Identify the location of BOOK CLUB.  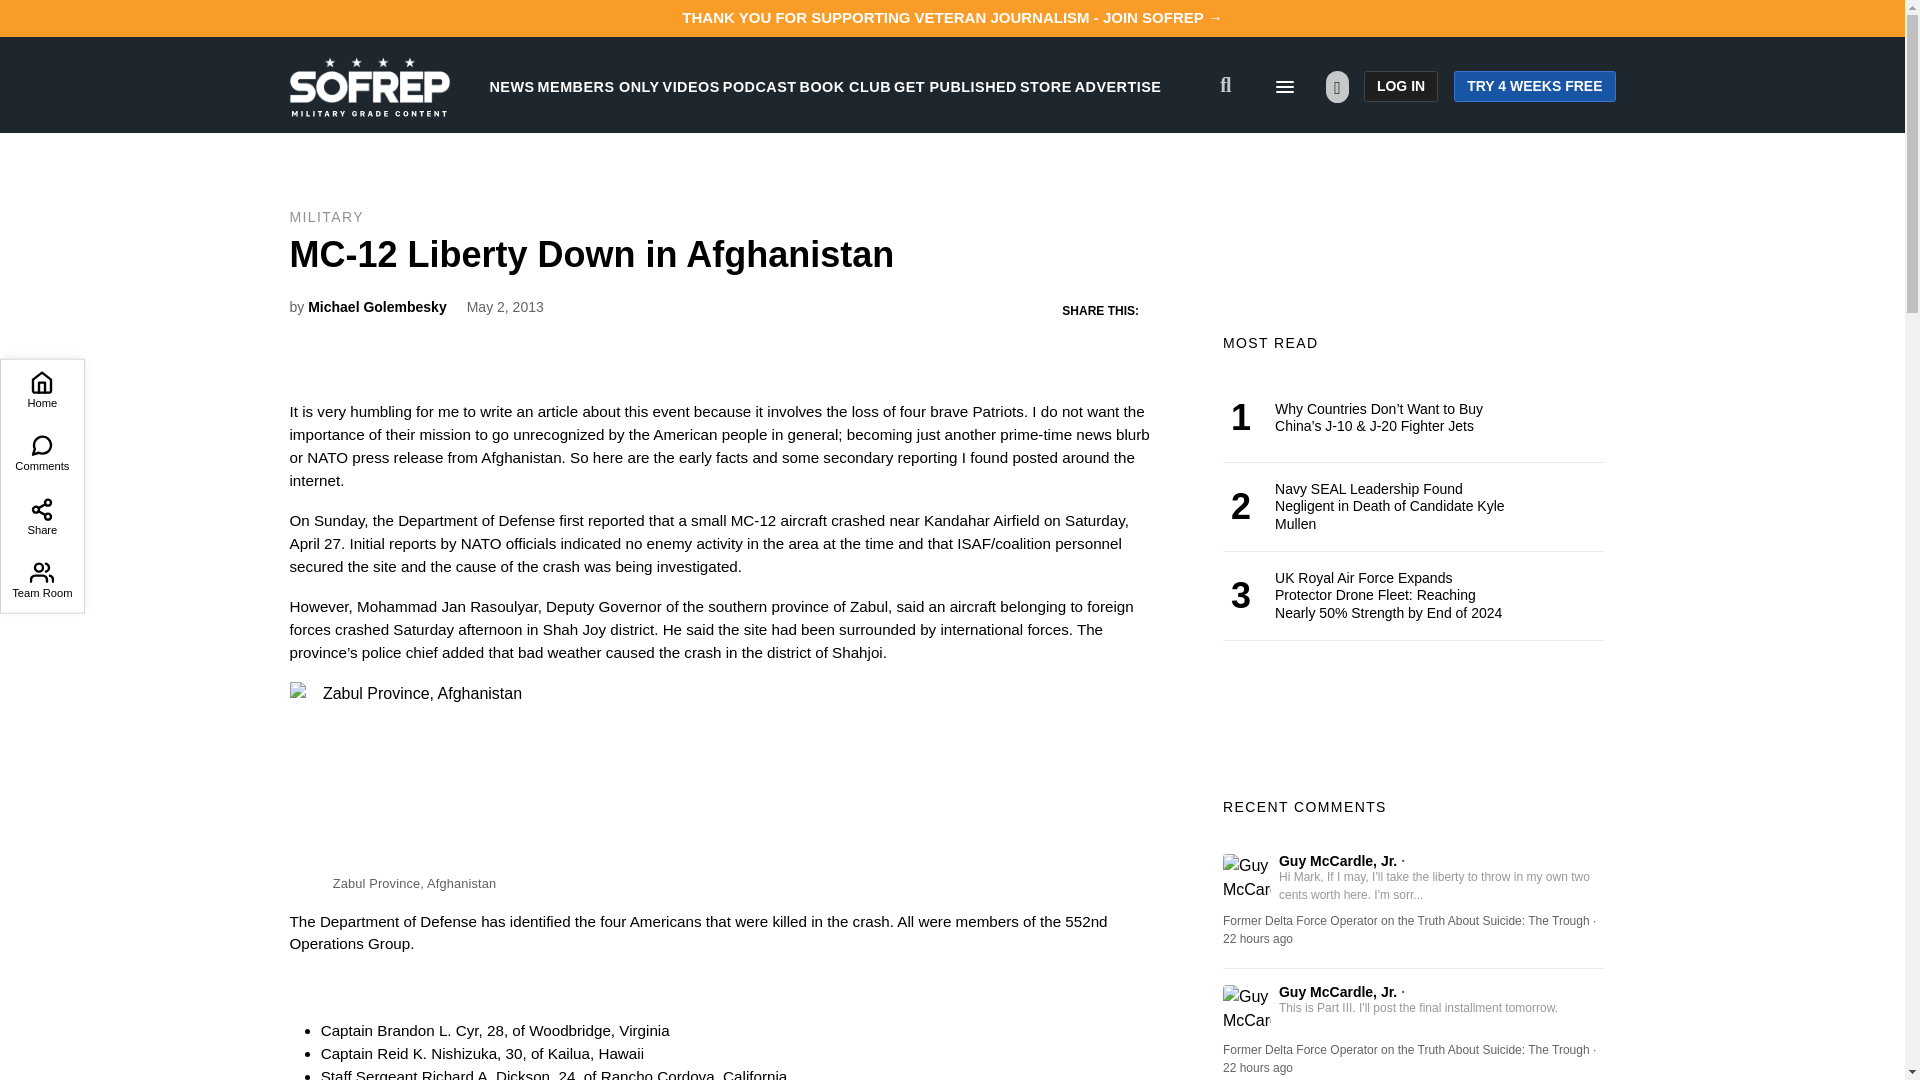
(845, 86).